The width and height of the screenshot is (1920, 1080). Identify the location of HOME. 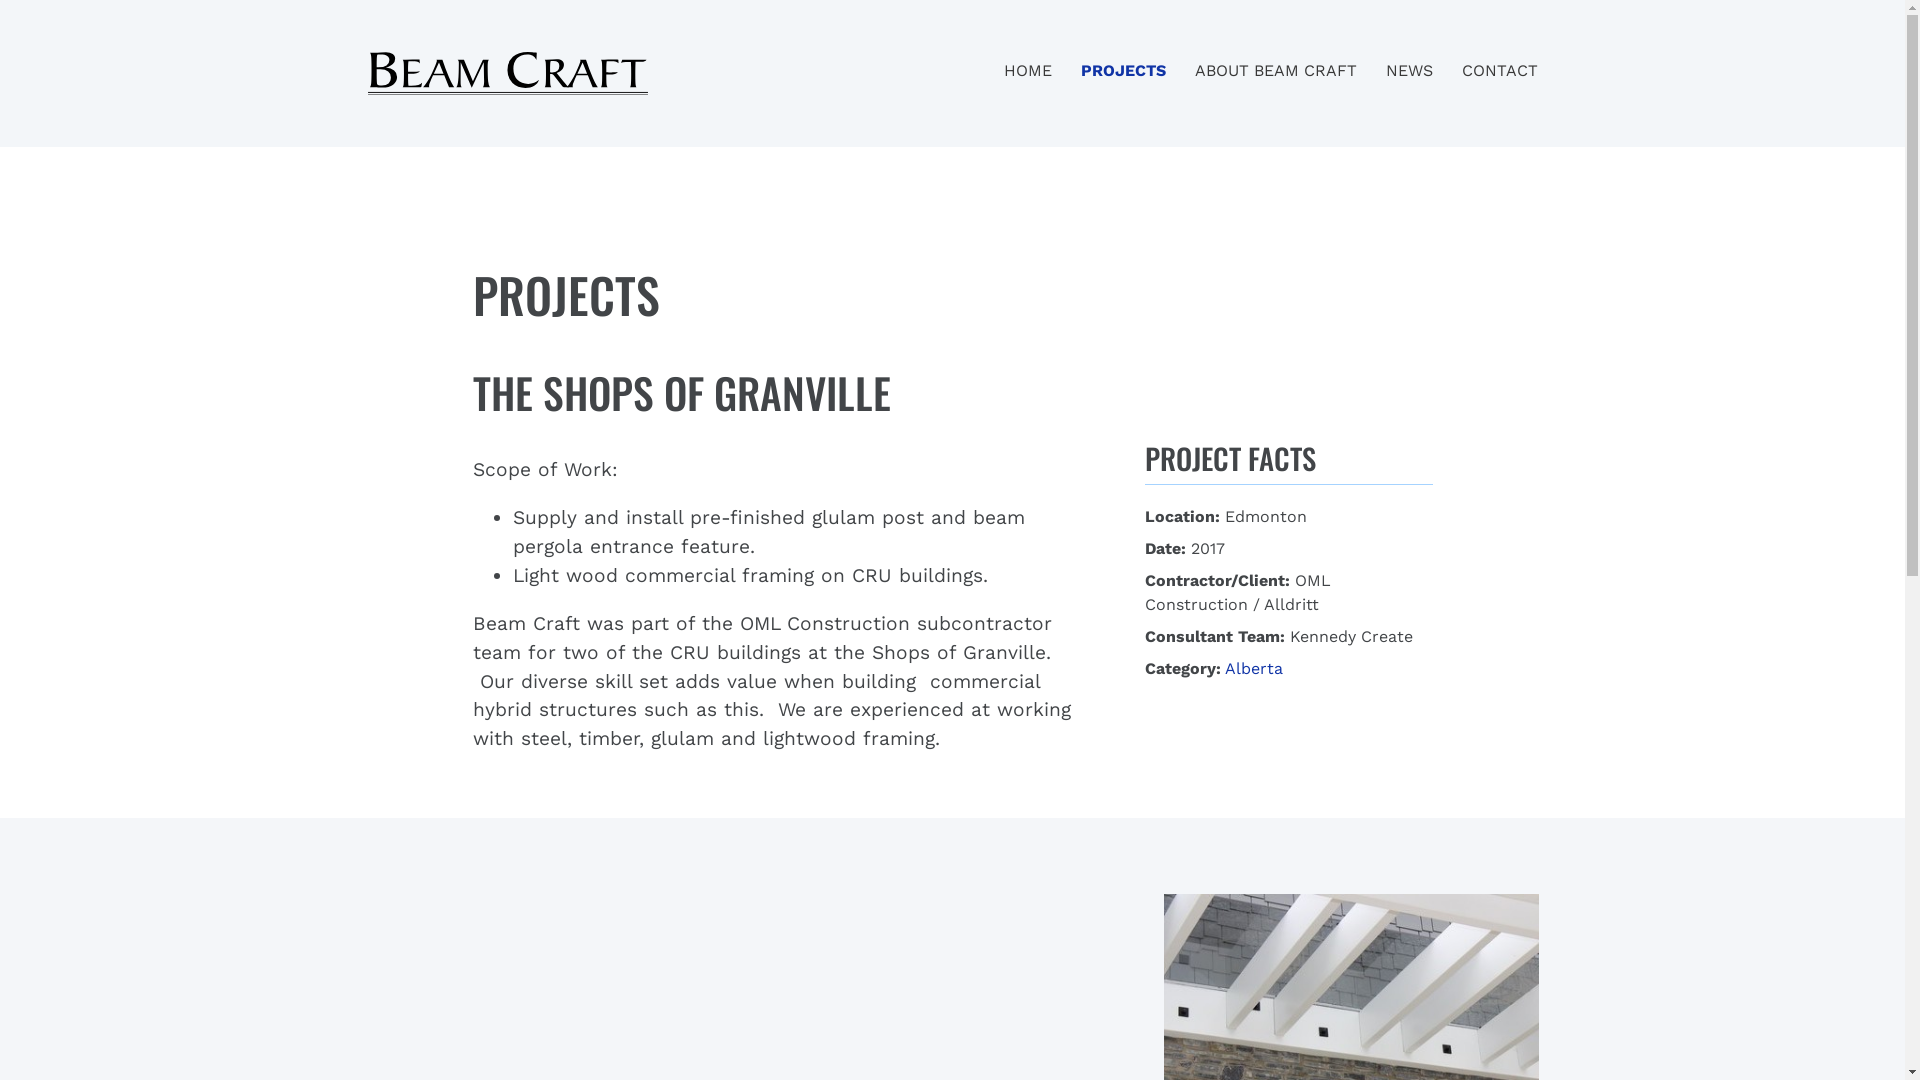
(1028, 70).